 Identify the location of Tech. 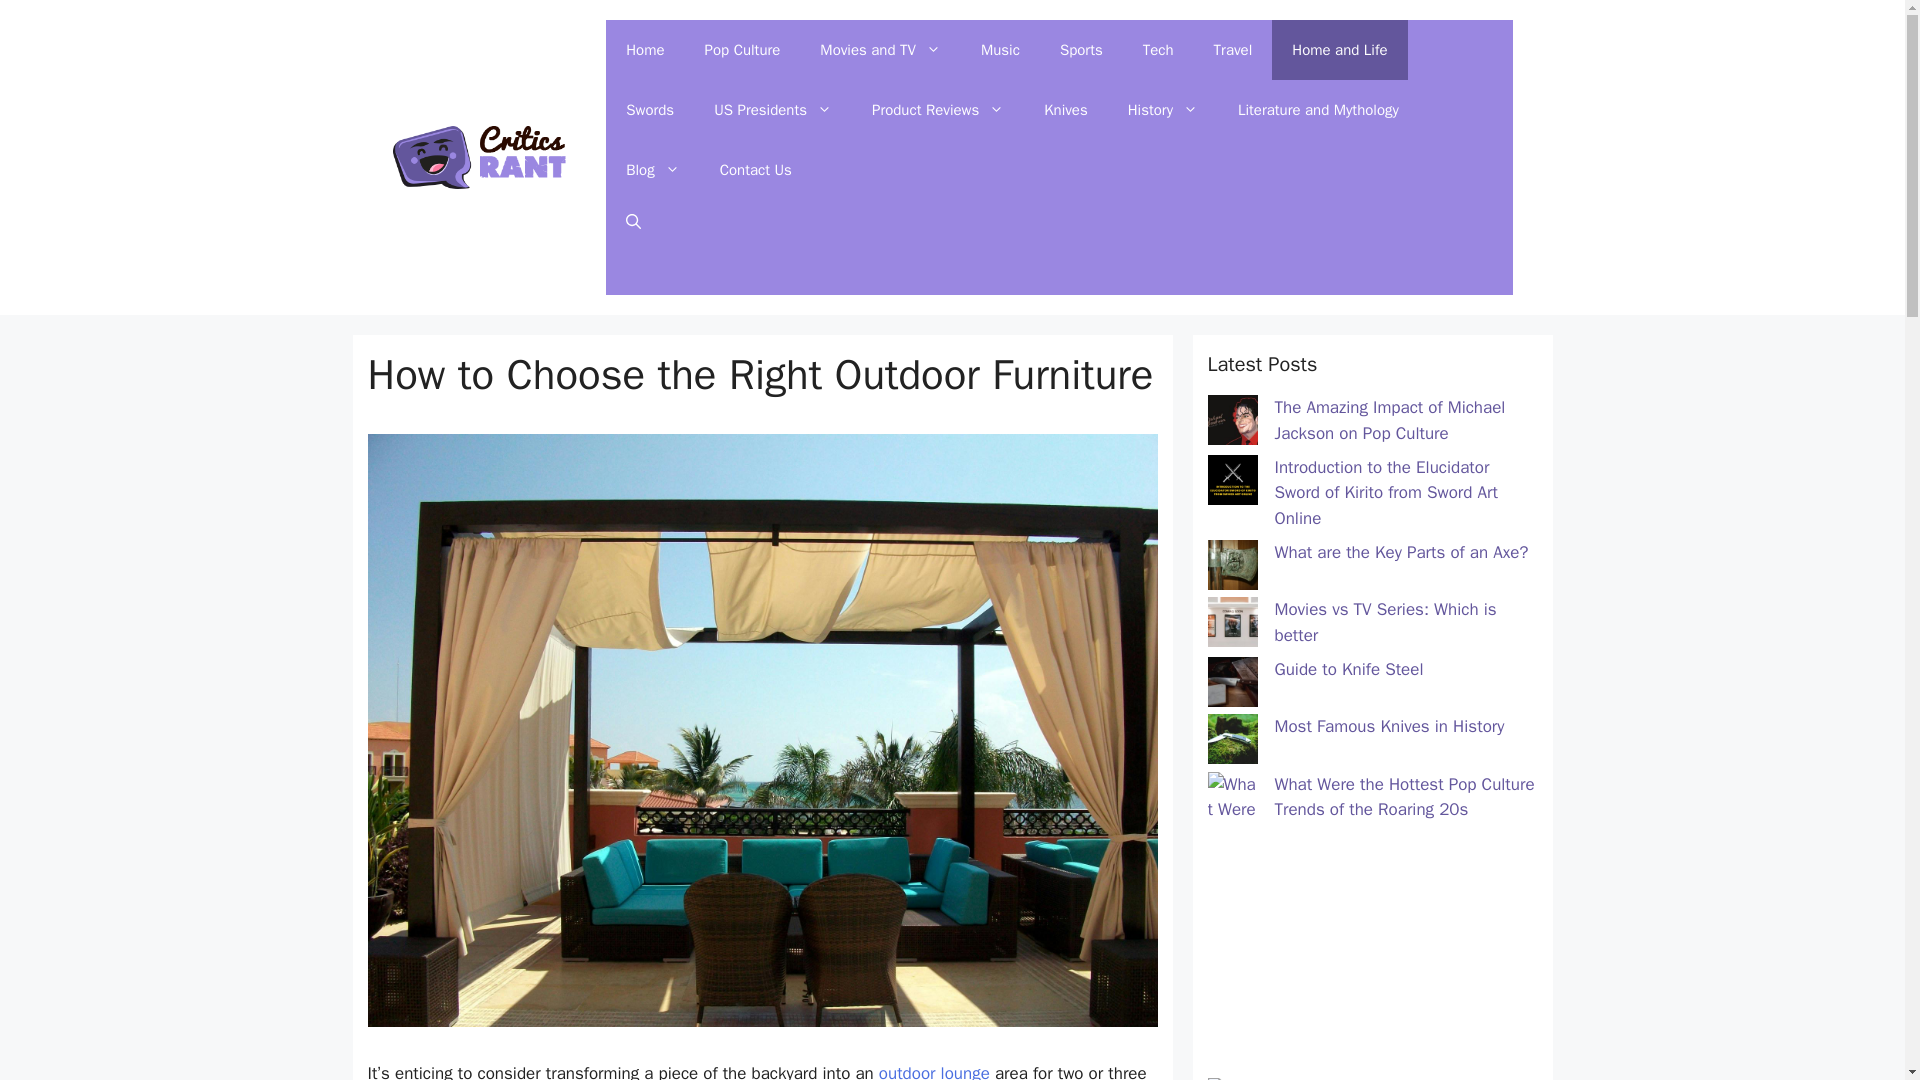
(1158, 50).